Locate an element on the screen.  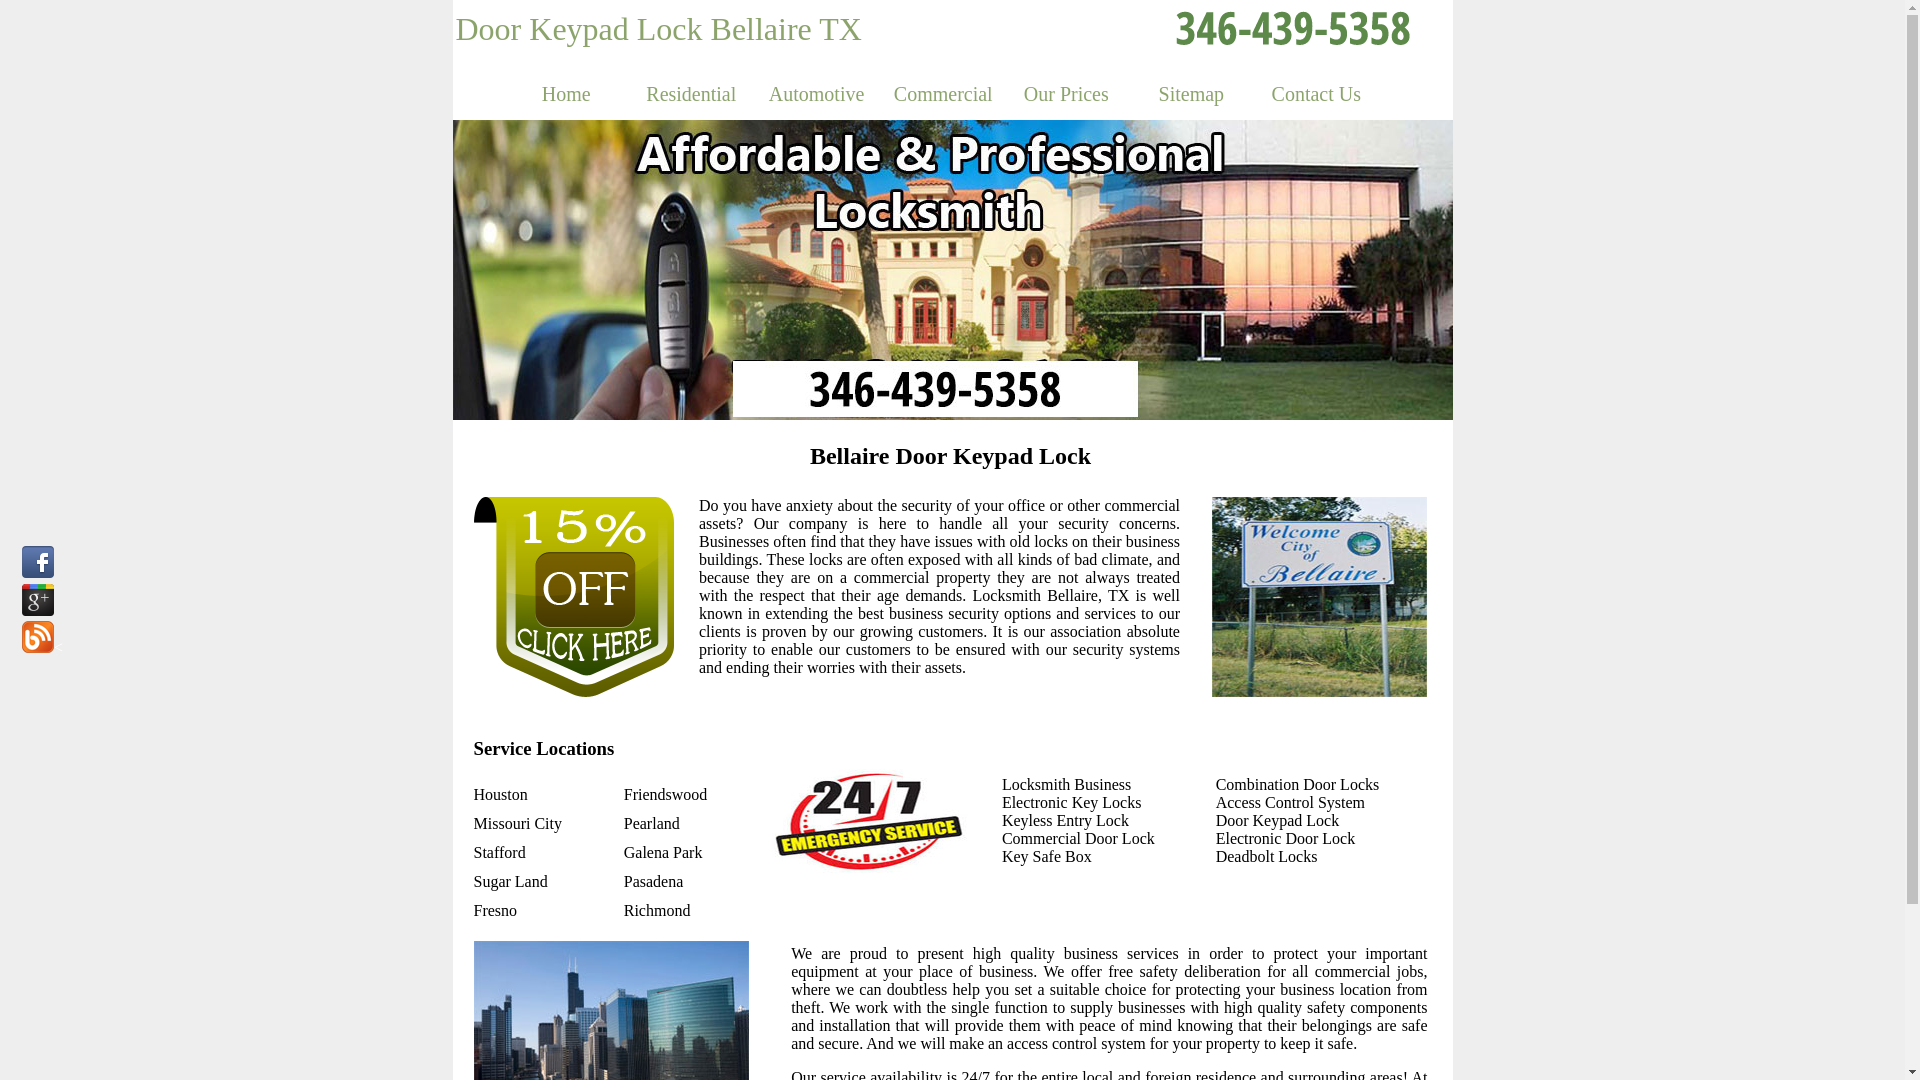
Door Keypad Lock is located at coordinates (1278, 820).